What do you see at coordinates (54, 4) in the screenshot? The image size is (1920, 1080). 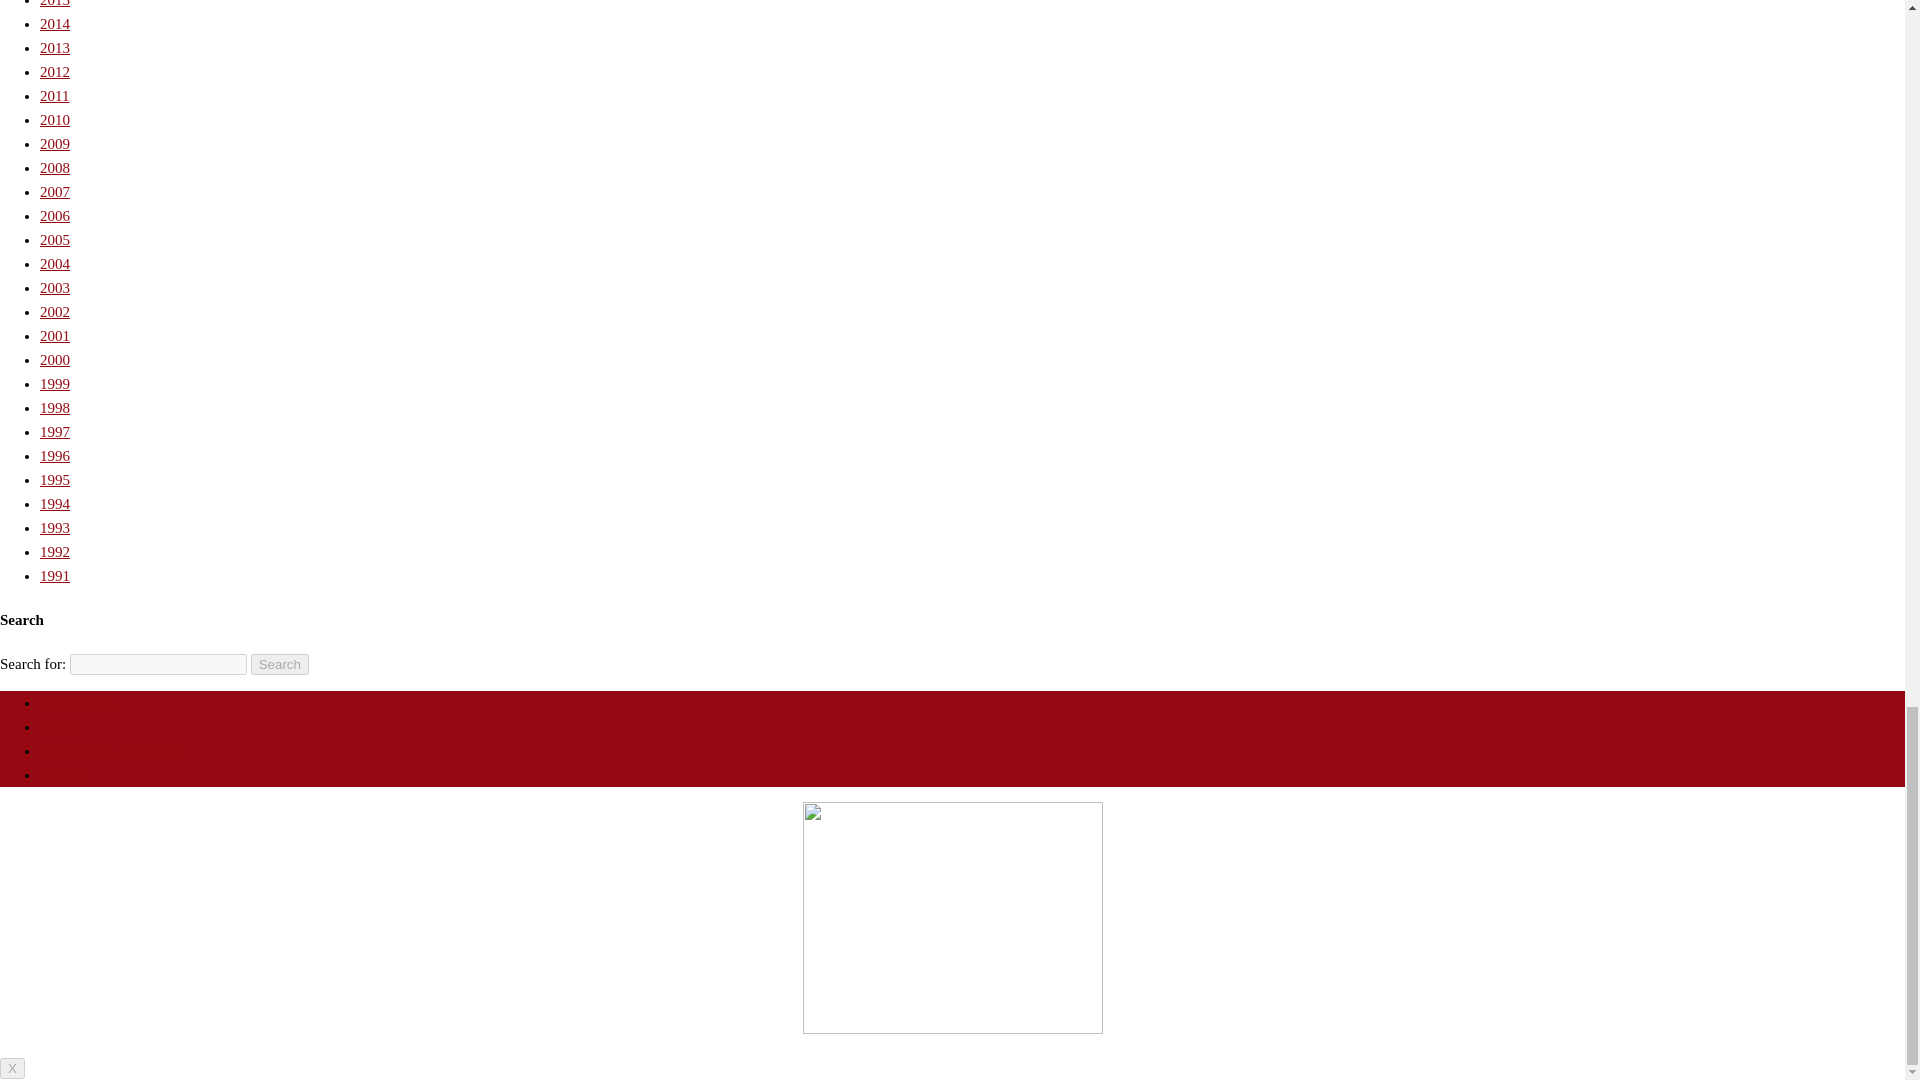 I see `2015` at bounding box center [54, 4].